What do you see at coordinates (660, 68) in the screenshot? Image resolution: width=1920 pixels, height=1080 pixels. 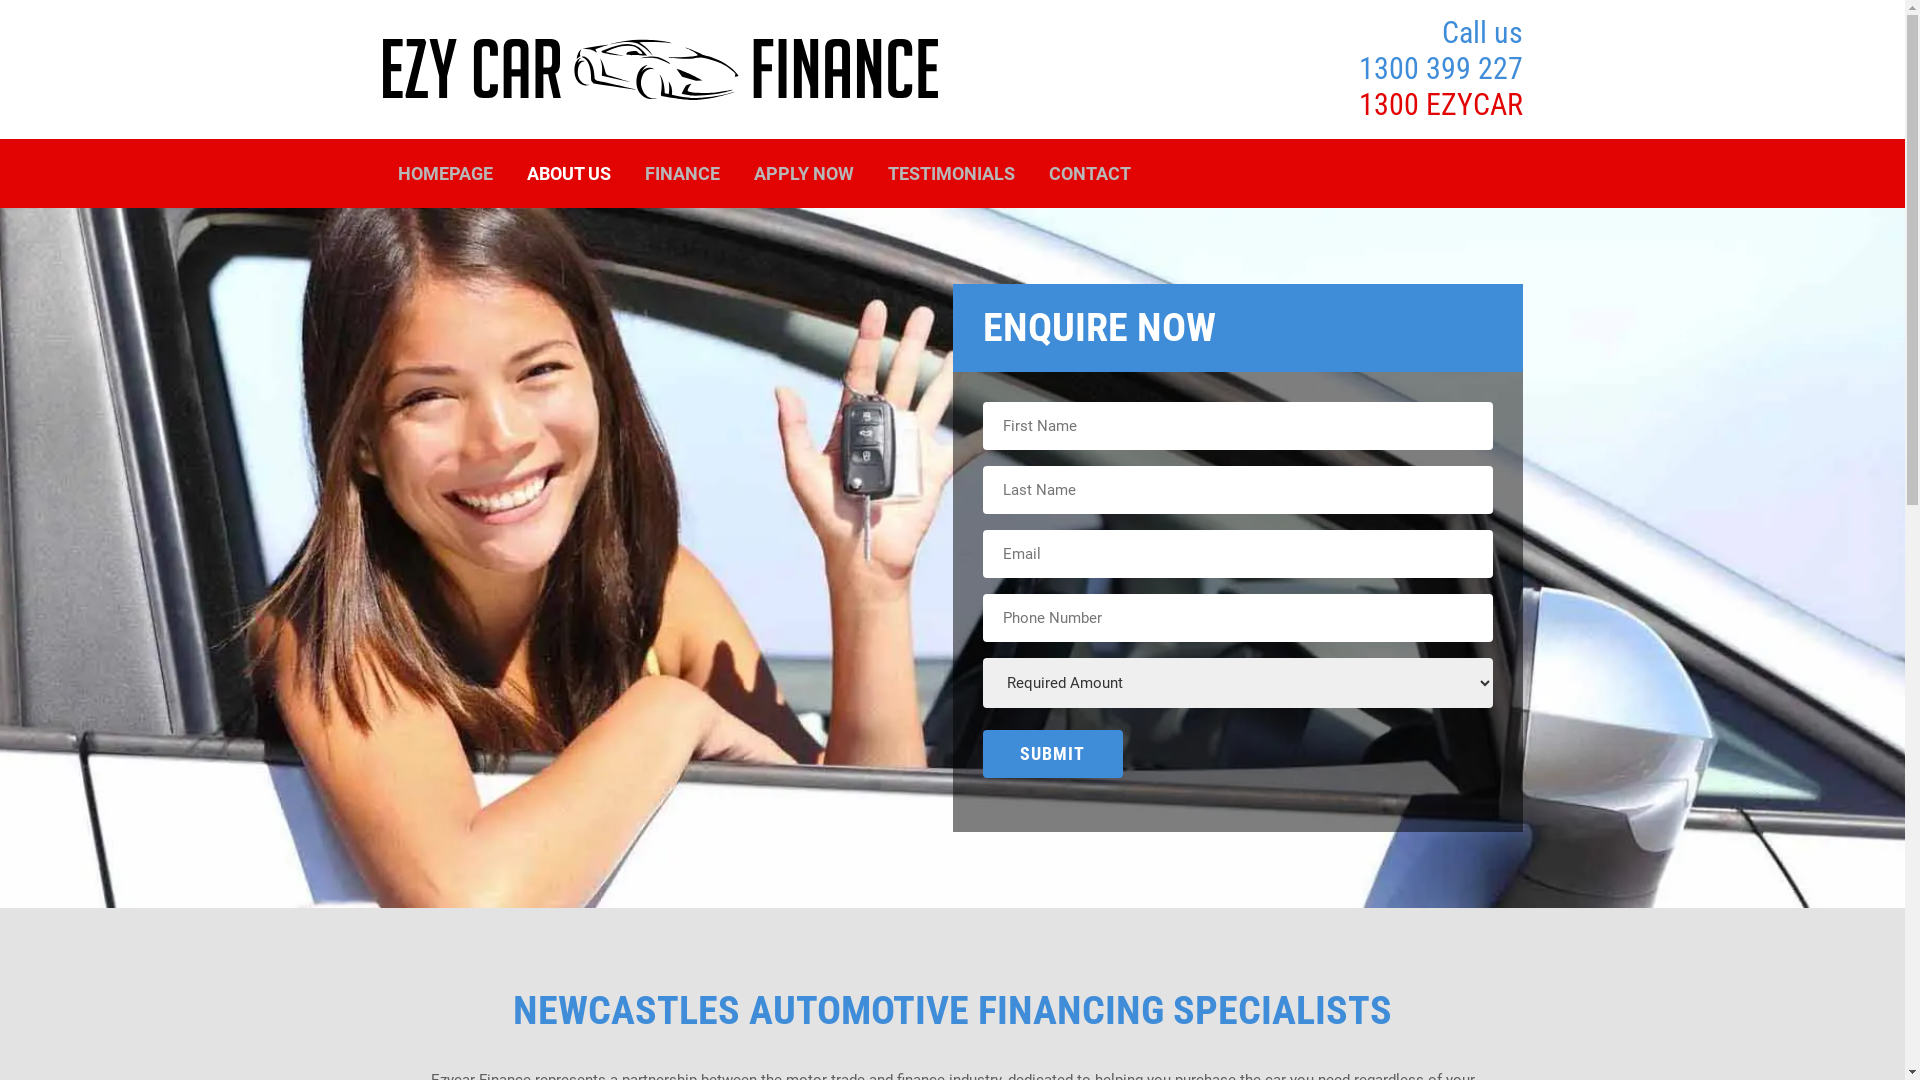 I see `ezycar-finance-logo-lge` at bounding box center [660, 68].